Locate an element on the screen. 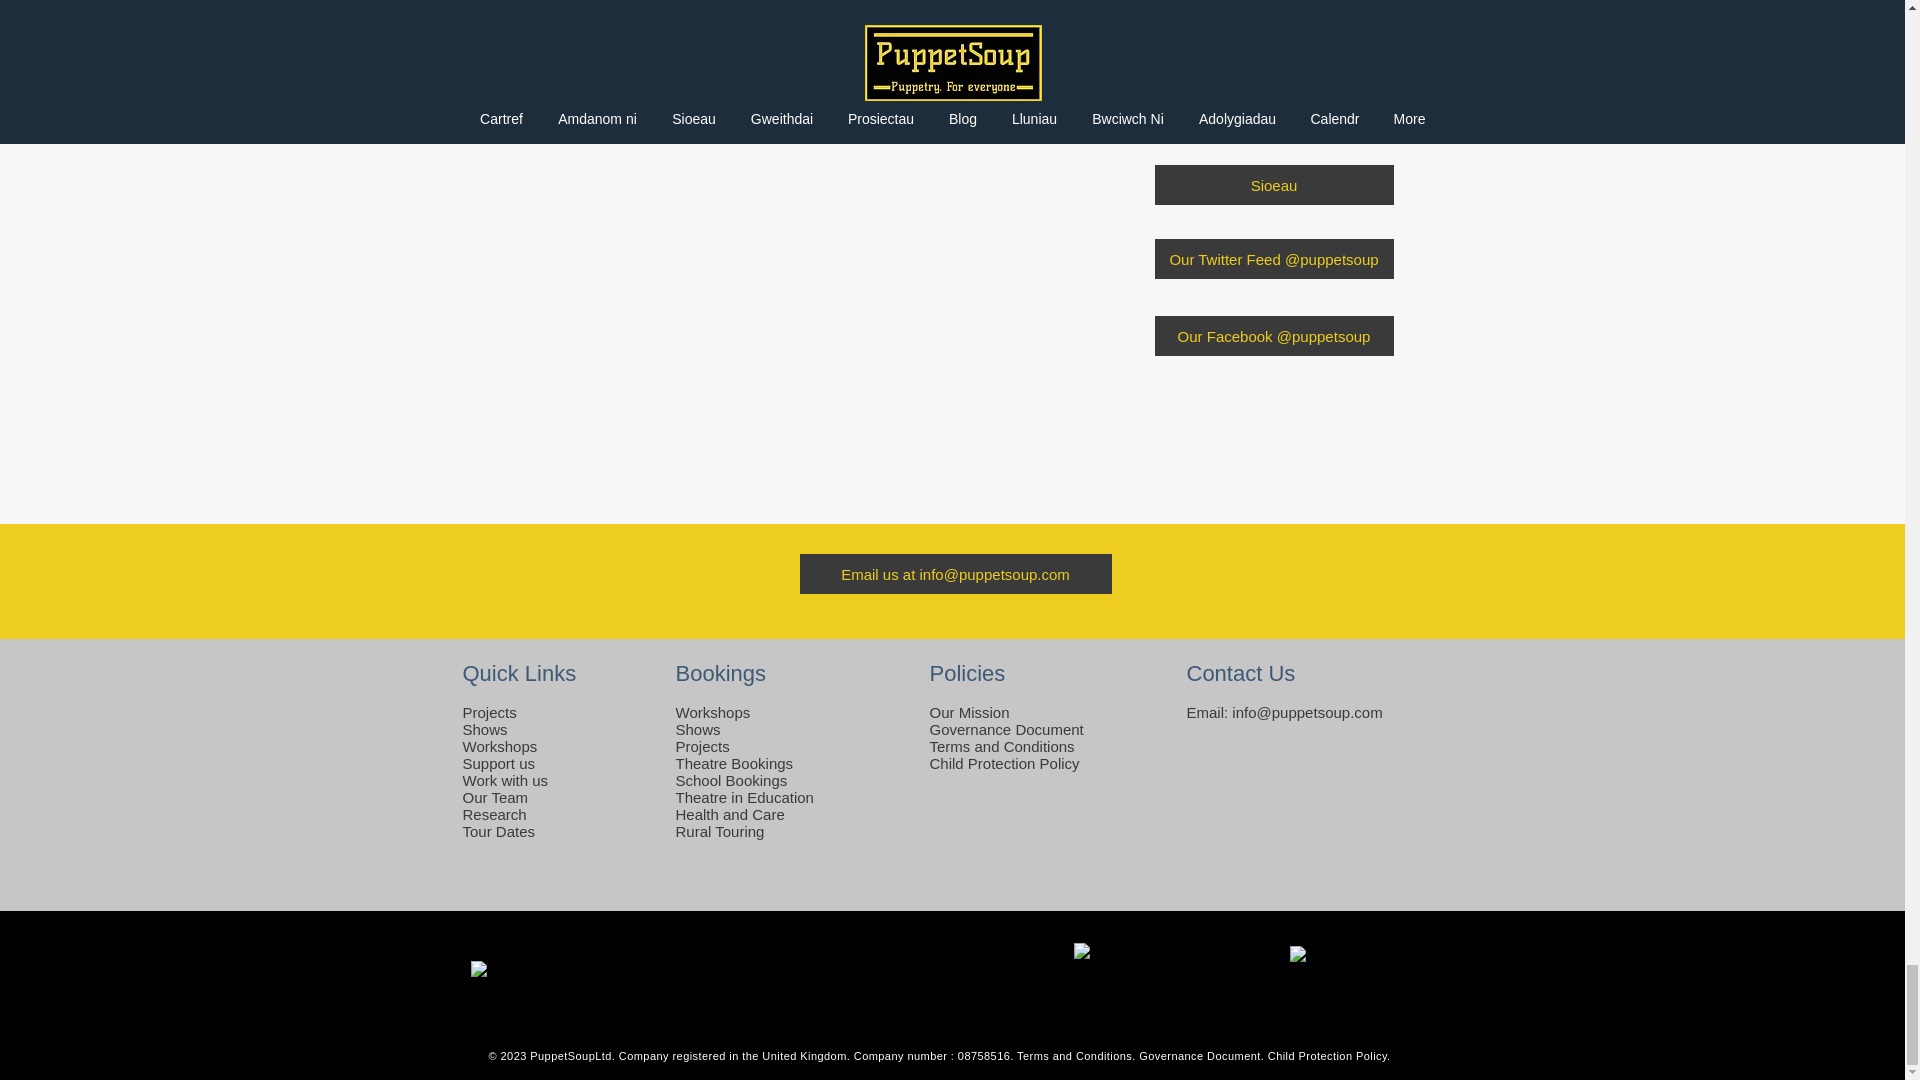 The height and width of the screenshot is (1080, 1920). Workshops is located at coordinates (500, 746).